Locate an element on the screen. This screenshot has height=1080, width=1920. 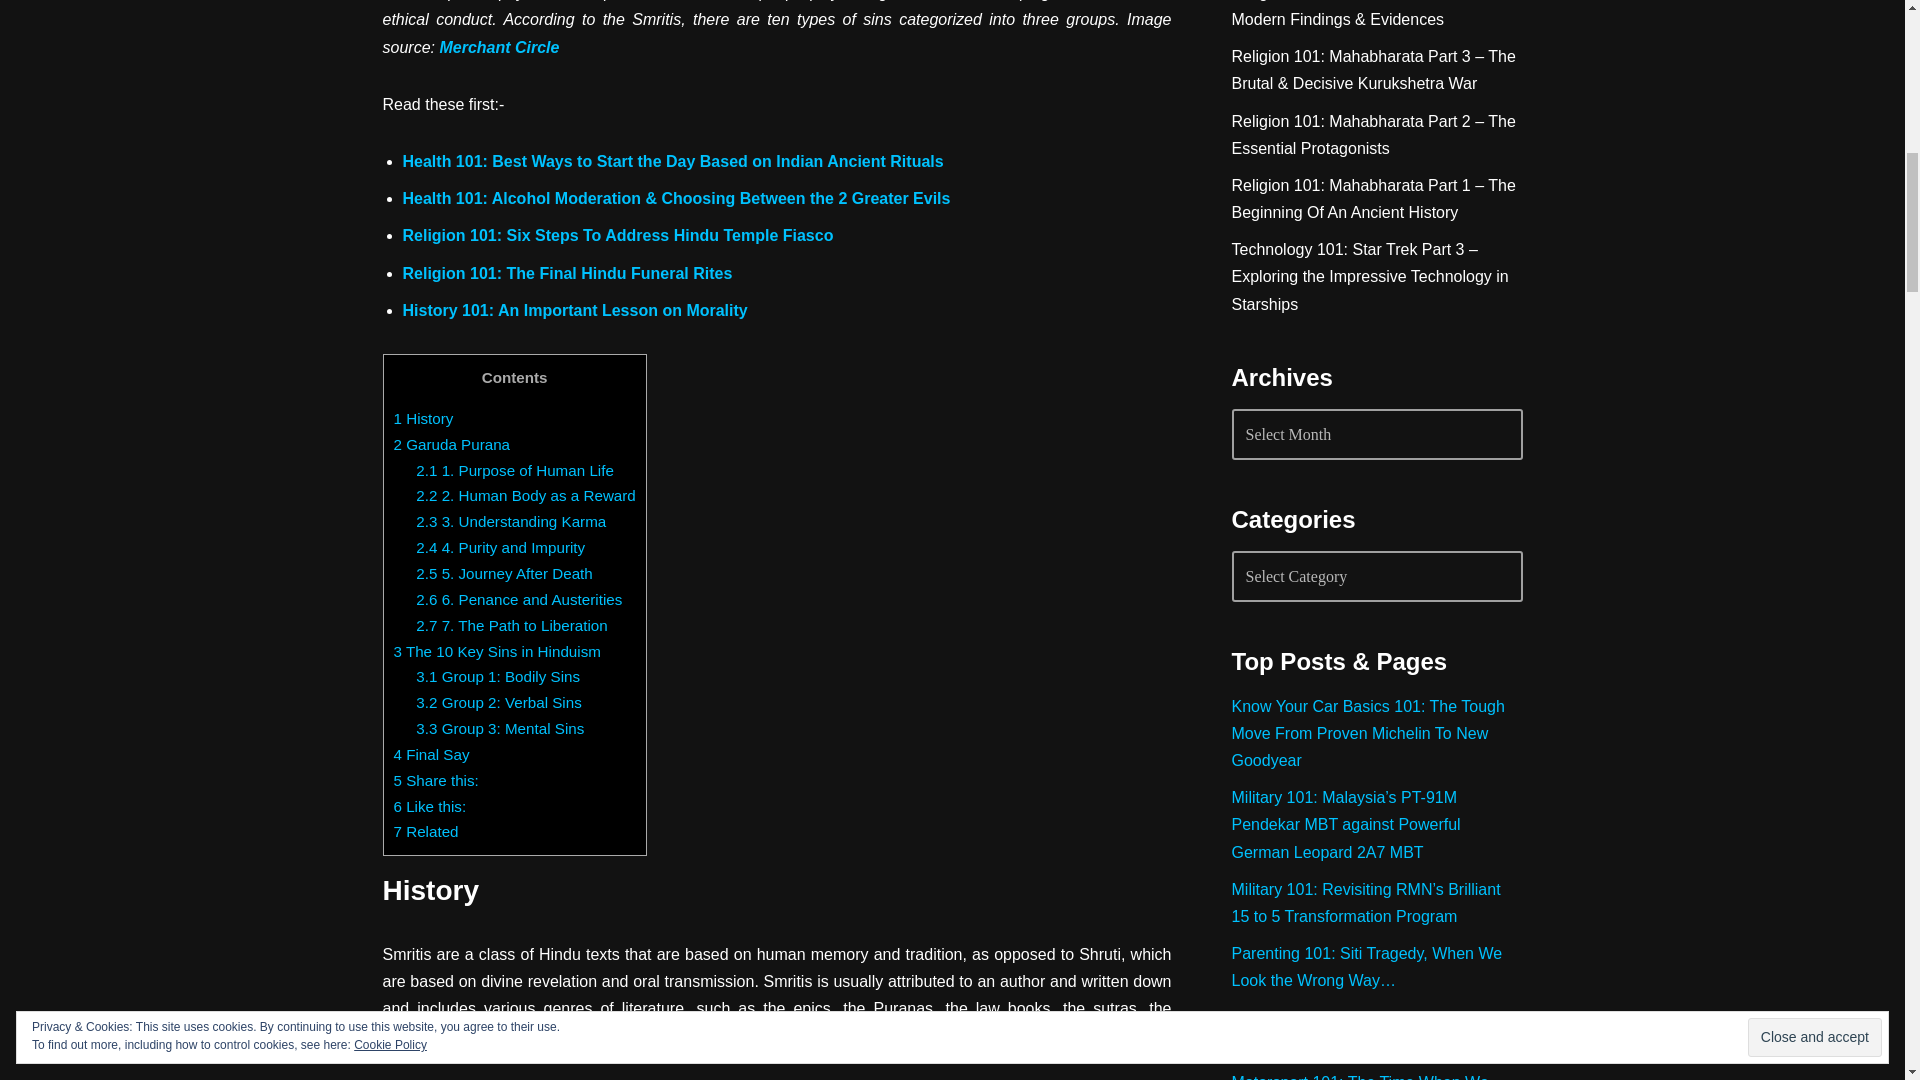
2.5 5. Journey After Death is located at coordinates (504, 573).